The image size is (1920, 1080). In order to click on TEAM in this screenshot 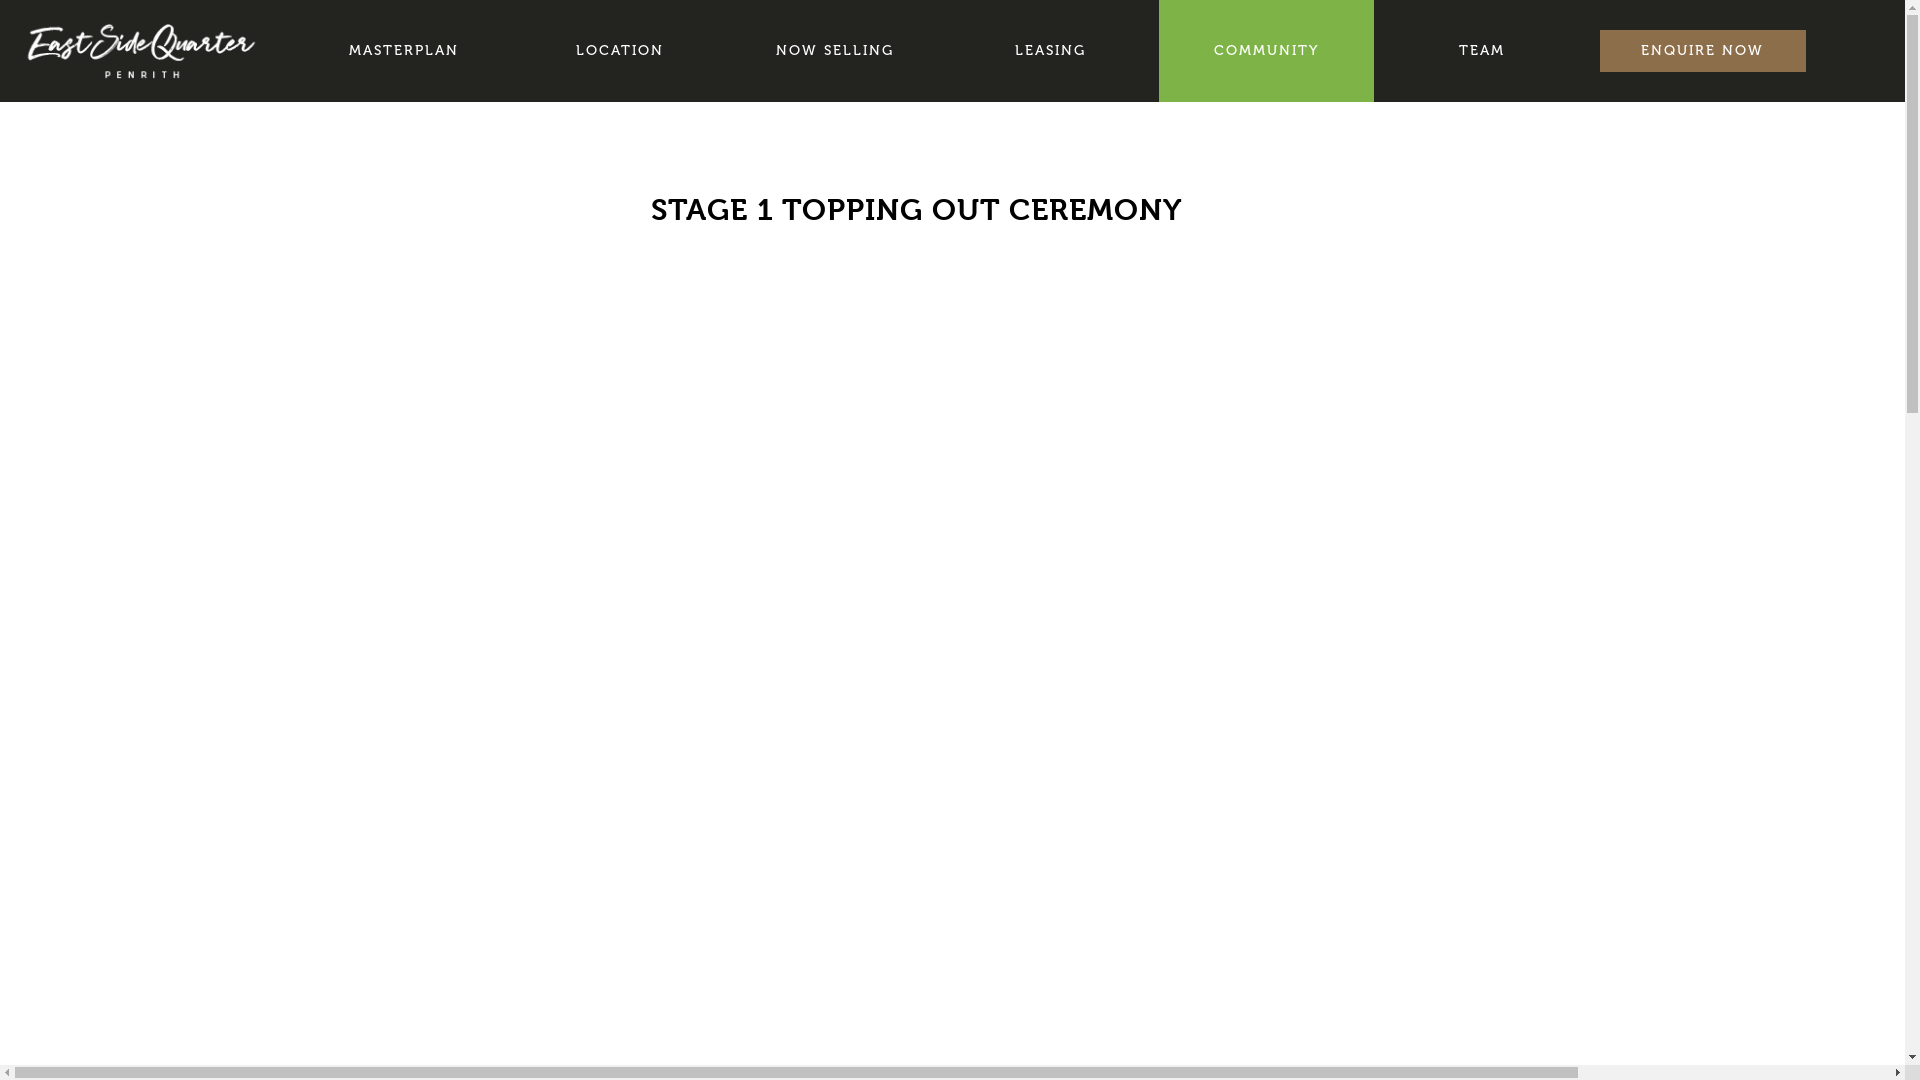, I will do `click(1482, 51)`.